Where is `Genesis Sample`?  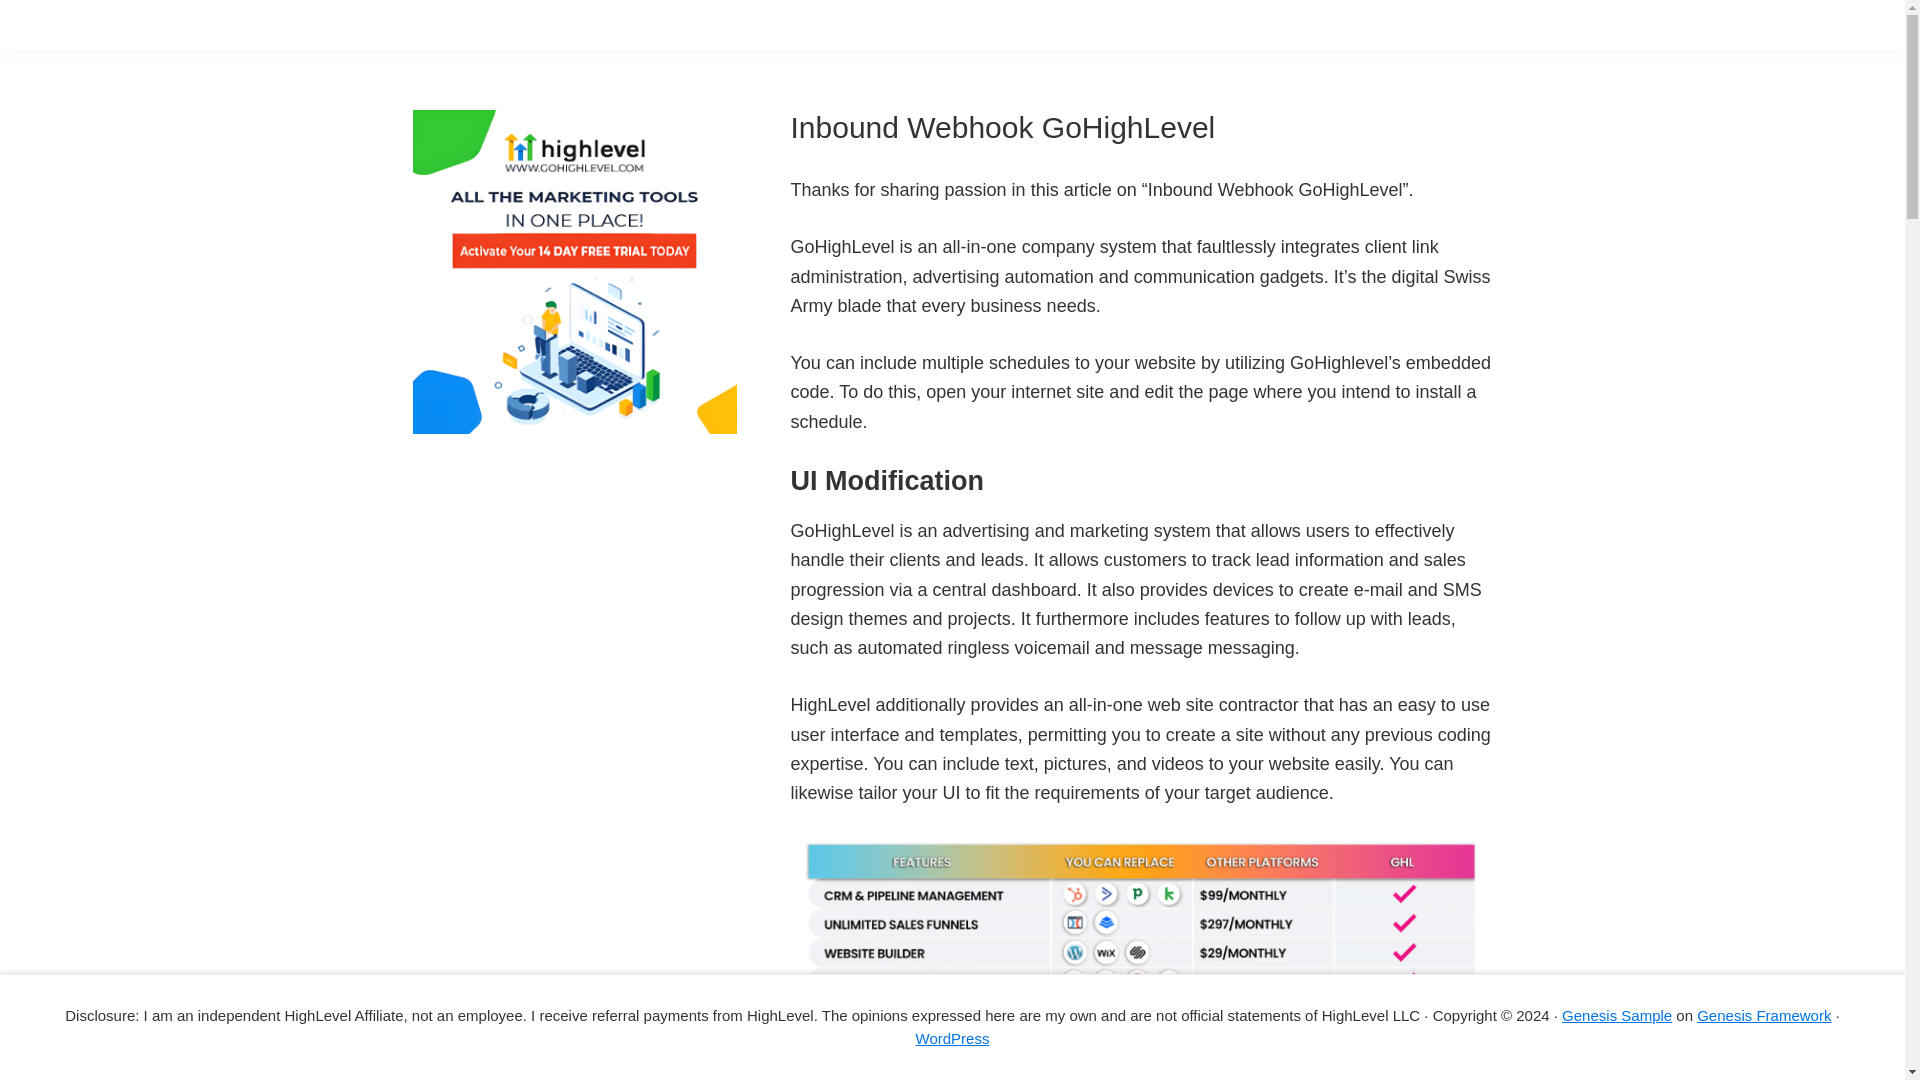
Genesis Sample is located at coordinates (1617, 1014).